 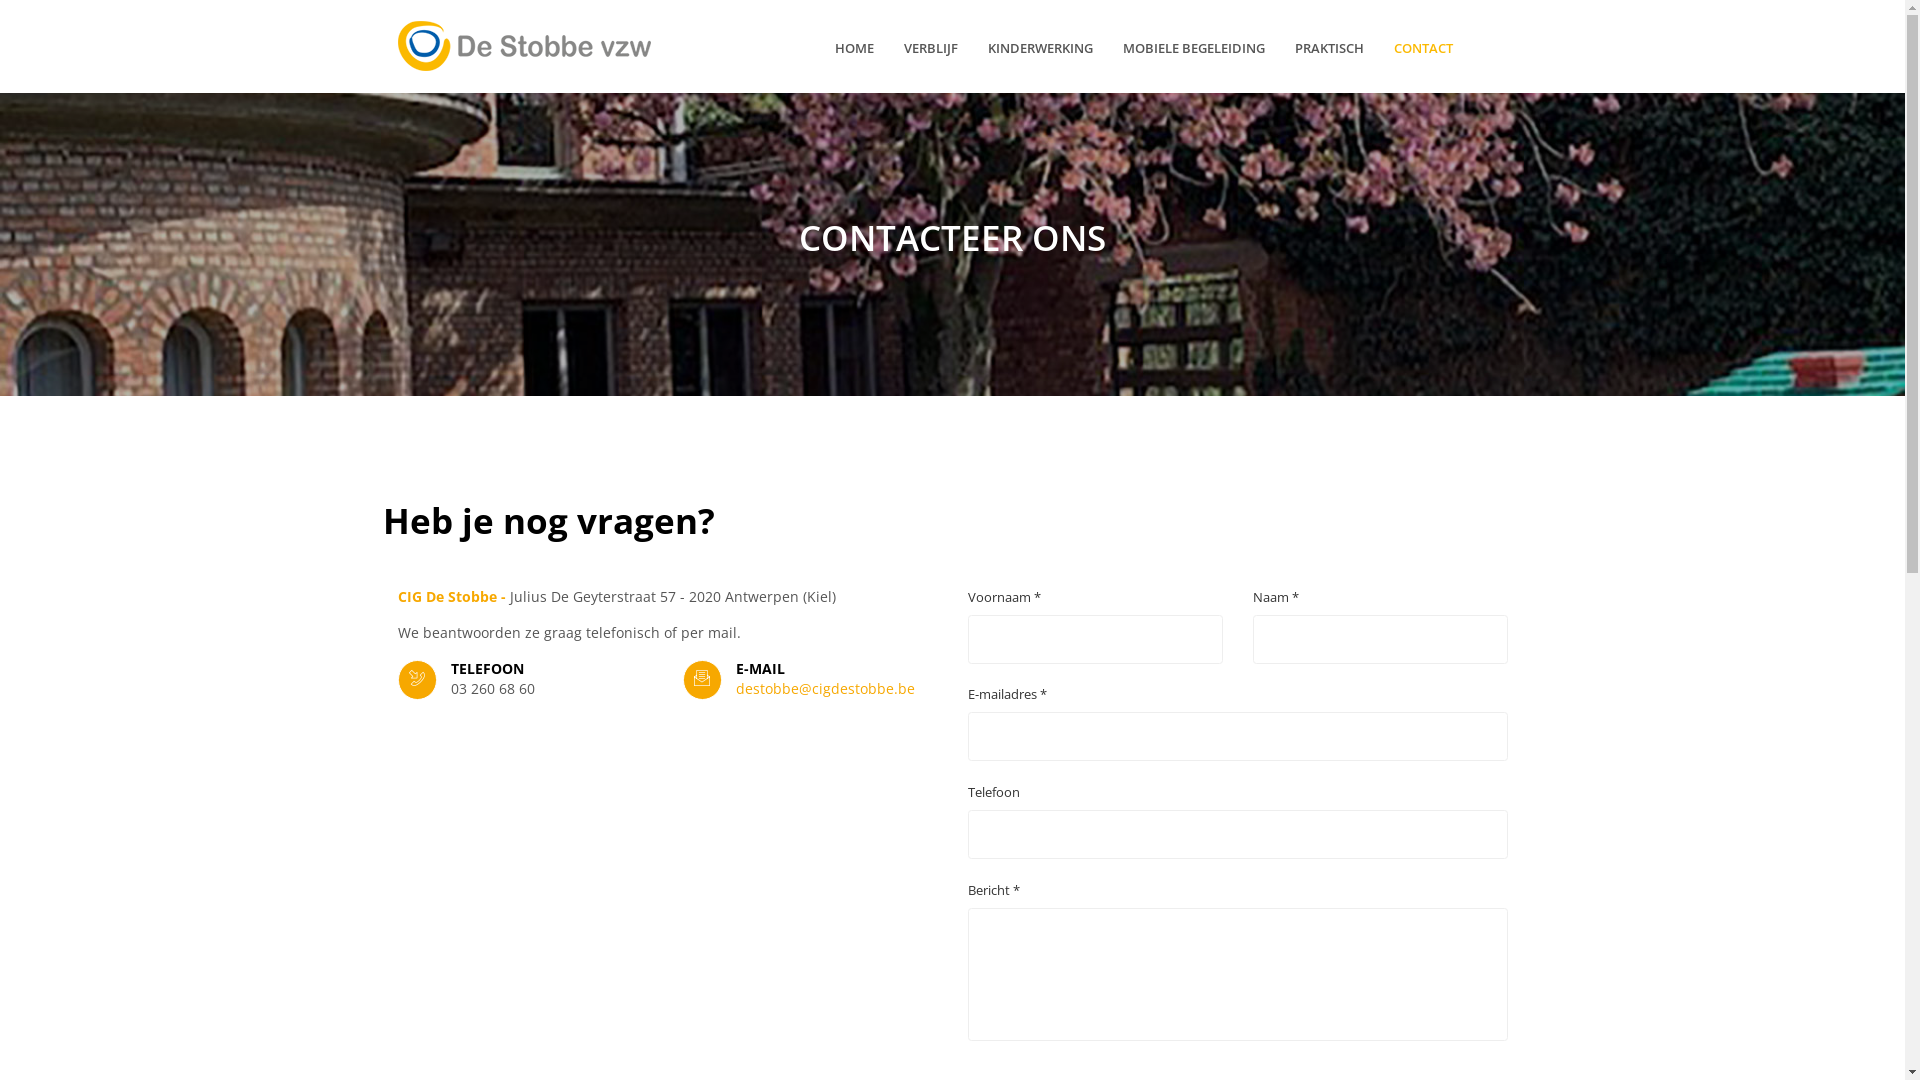 I want to click on CIG De Stobbe, so click(x=524, y=46).